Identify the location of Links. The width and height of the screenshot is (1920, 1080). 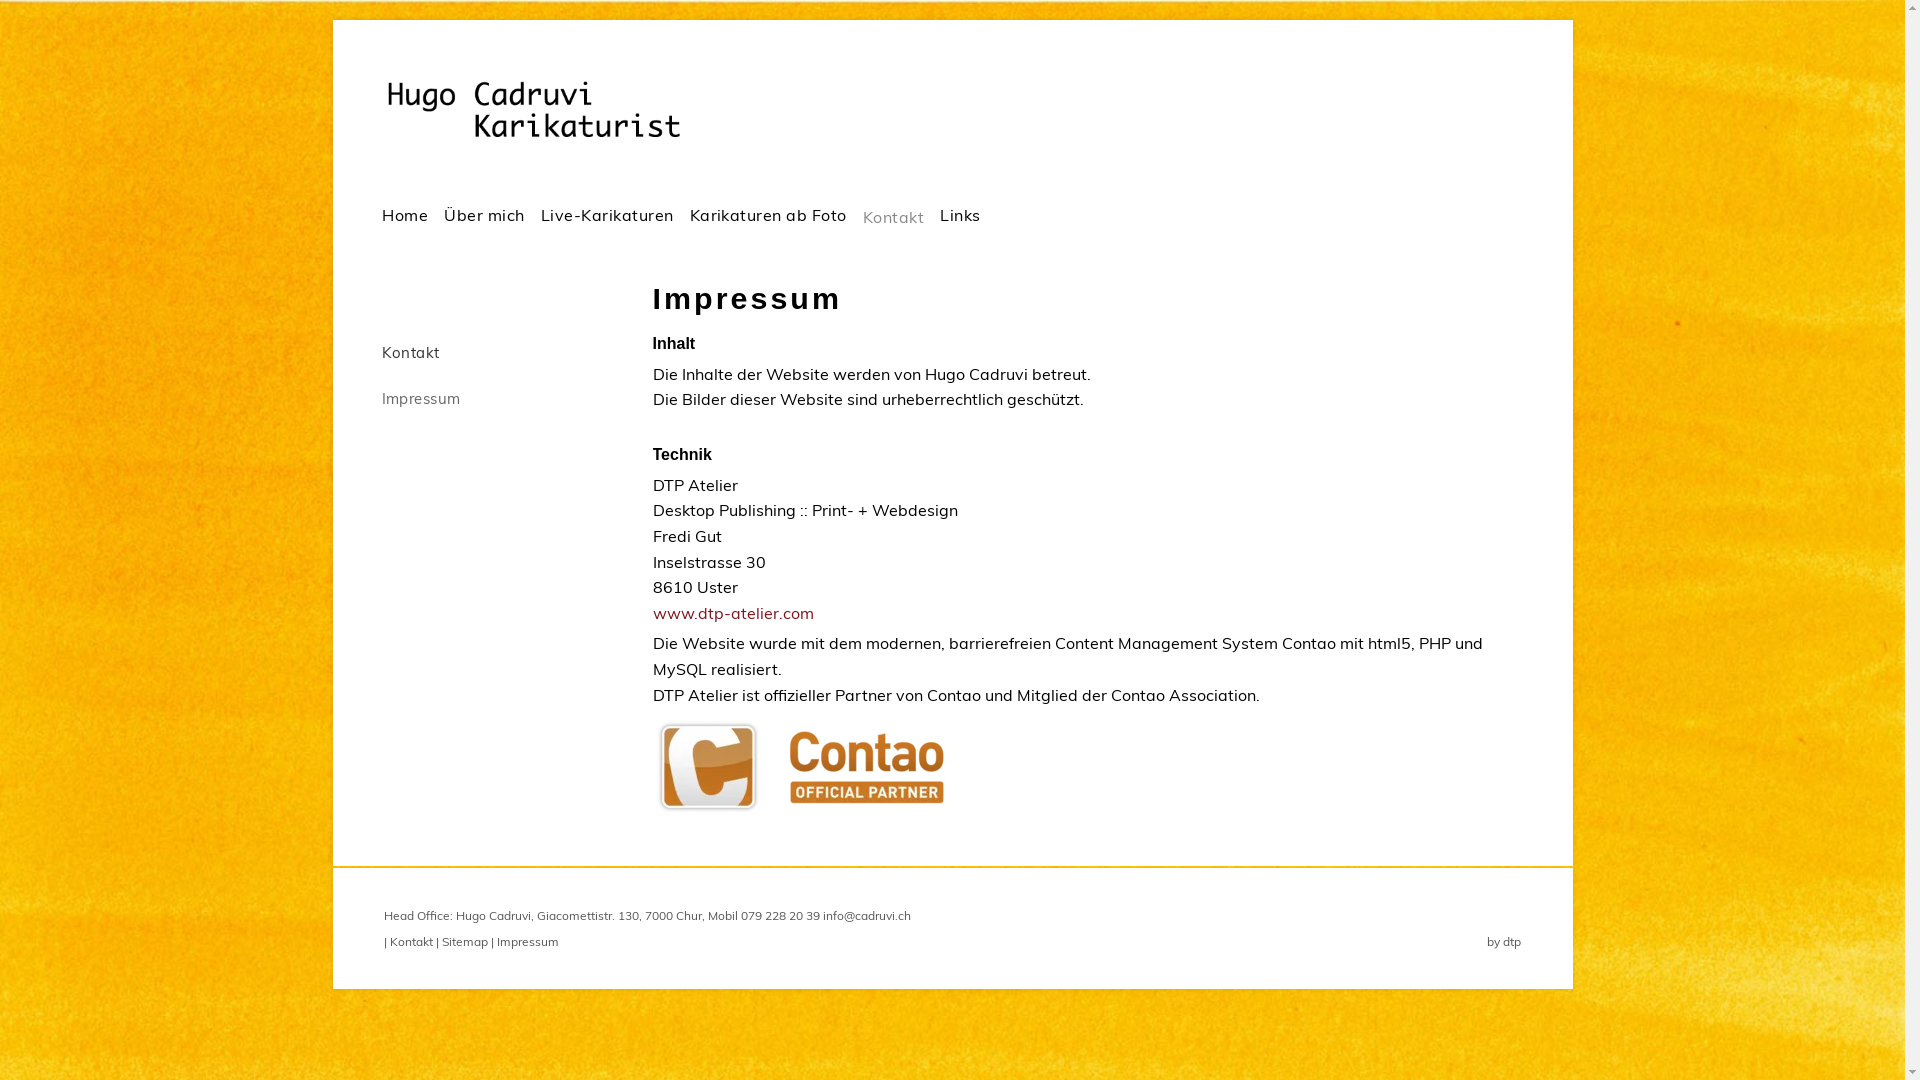
(960, 214).